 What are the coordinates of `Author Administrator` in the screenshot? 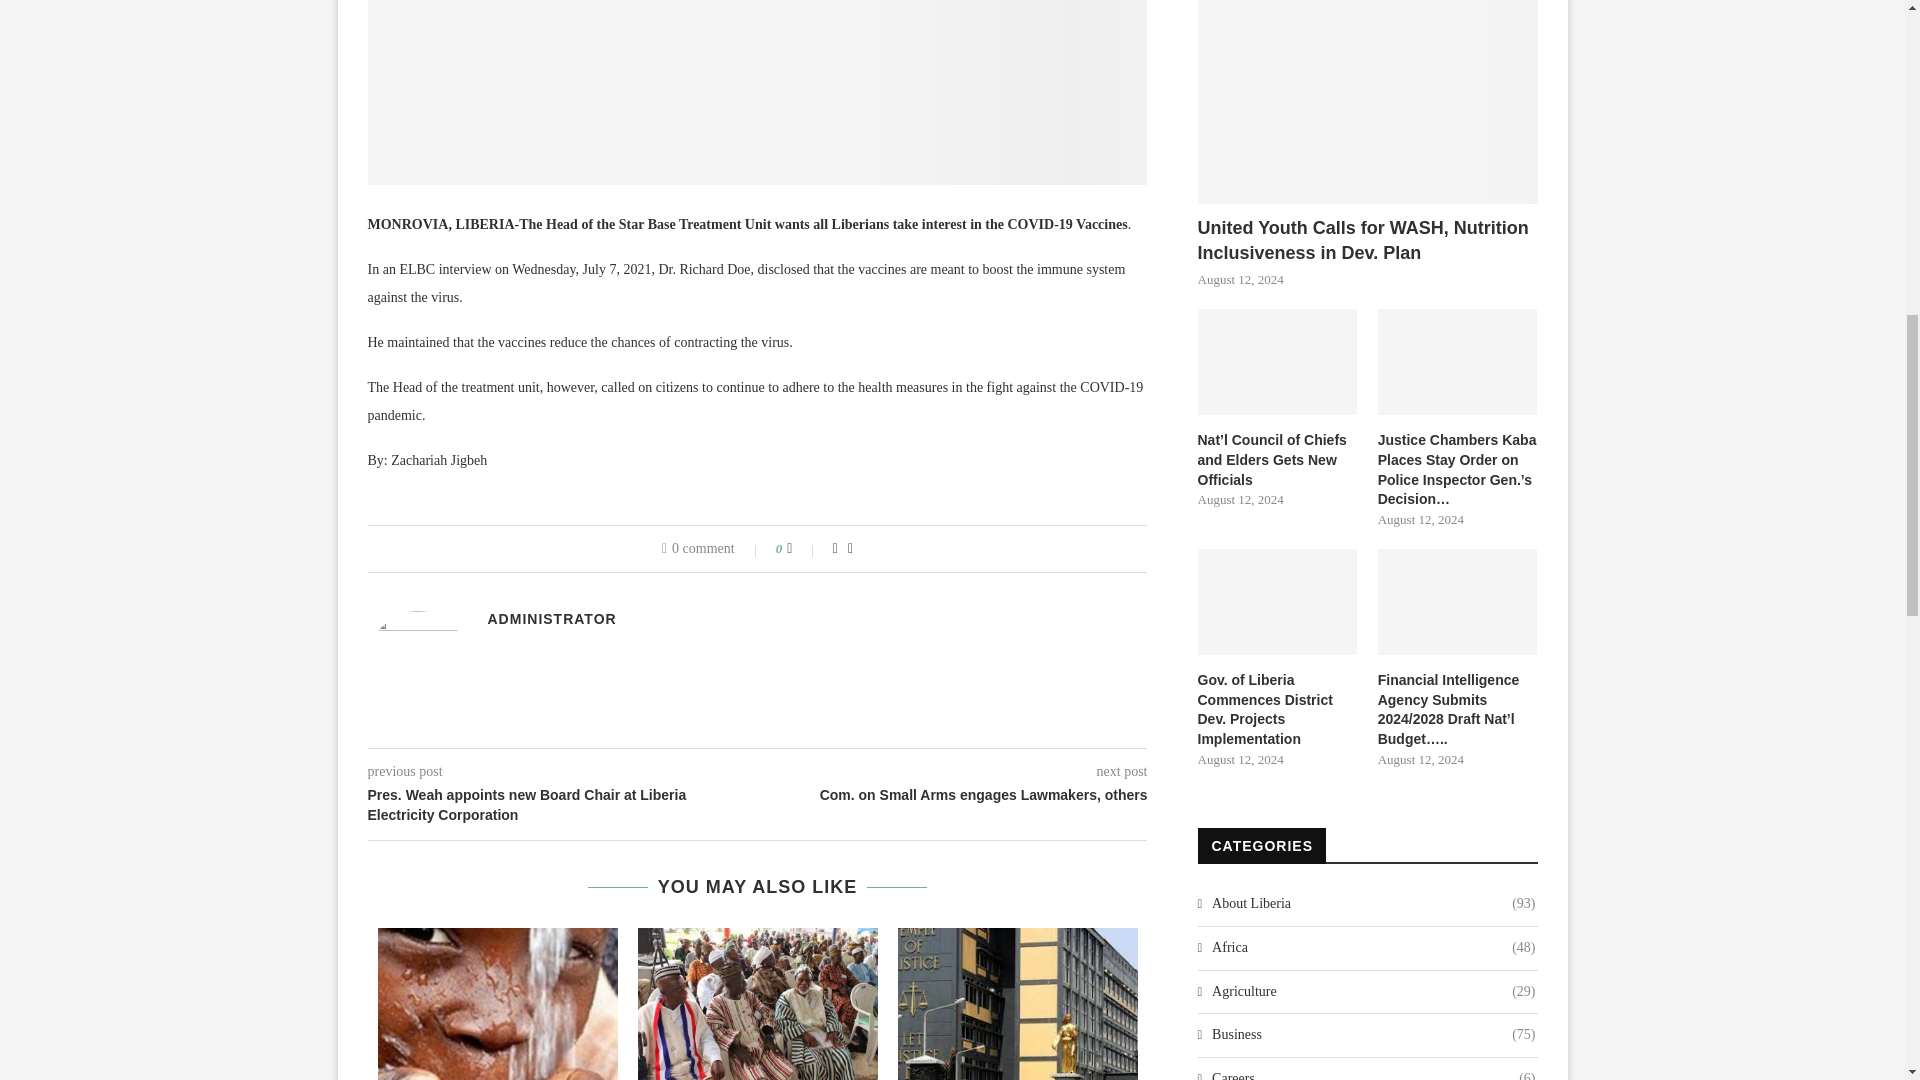 It's located at (552, 619).